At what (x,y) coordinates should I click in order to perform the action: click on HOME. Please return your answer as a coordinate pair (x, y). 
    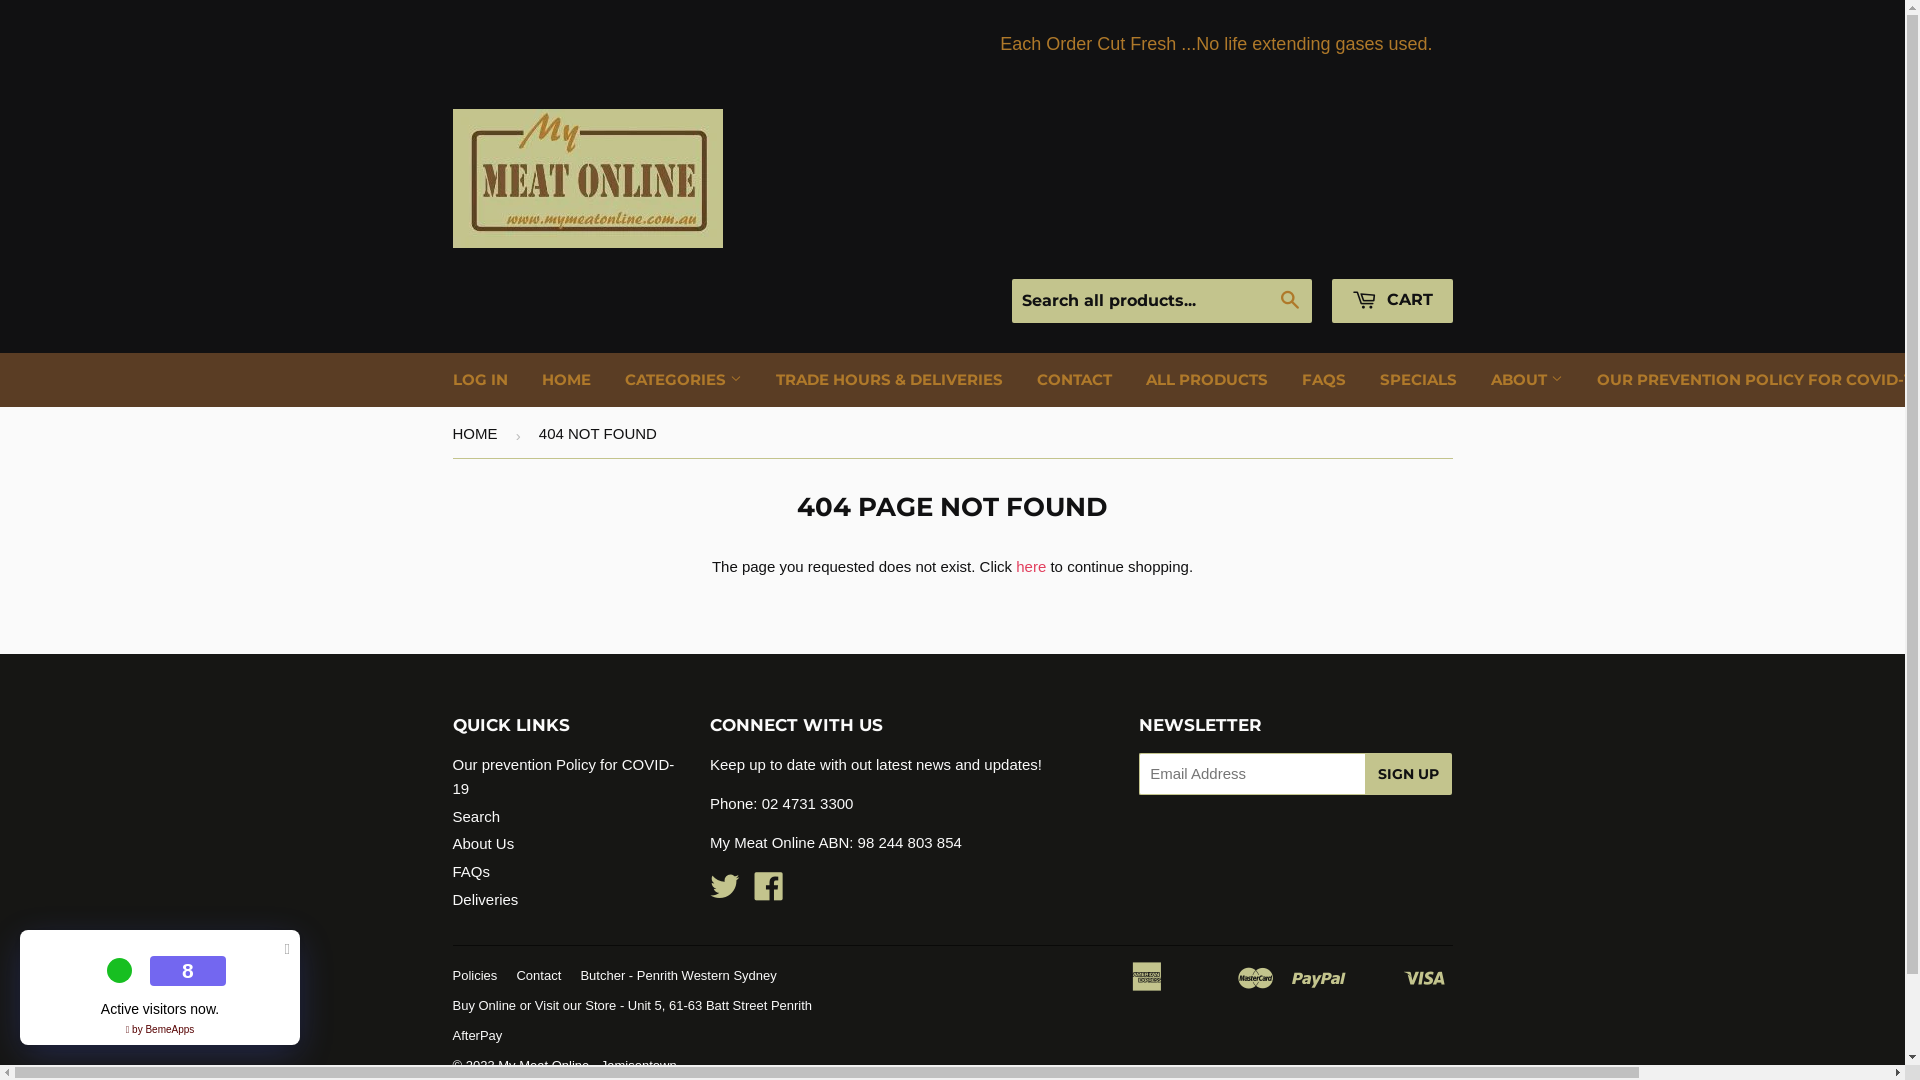
    Looking at the image, I should click on (566, 380).